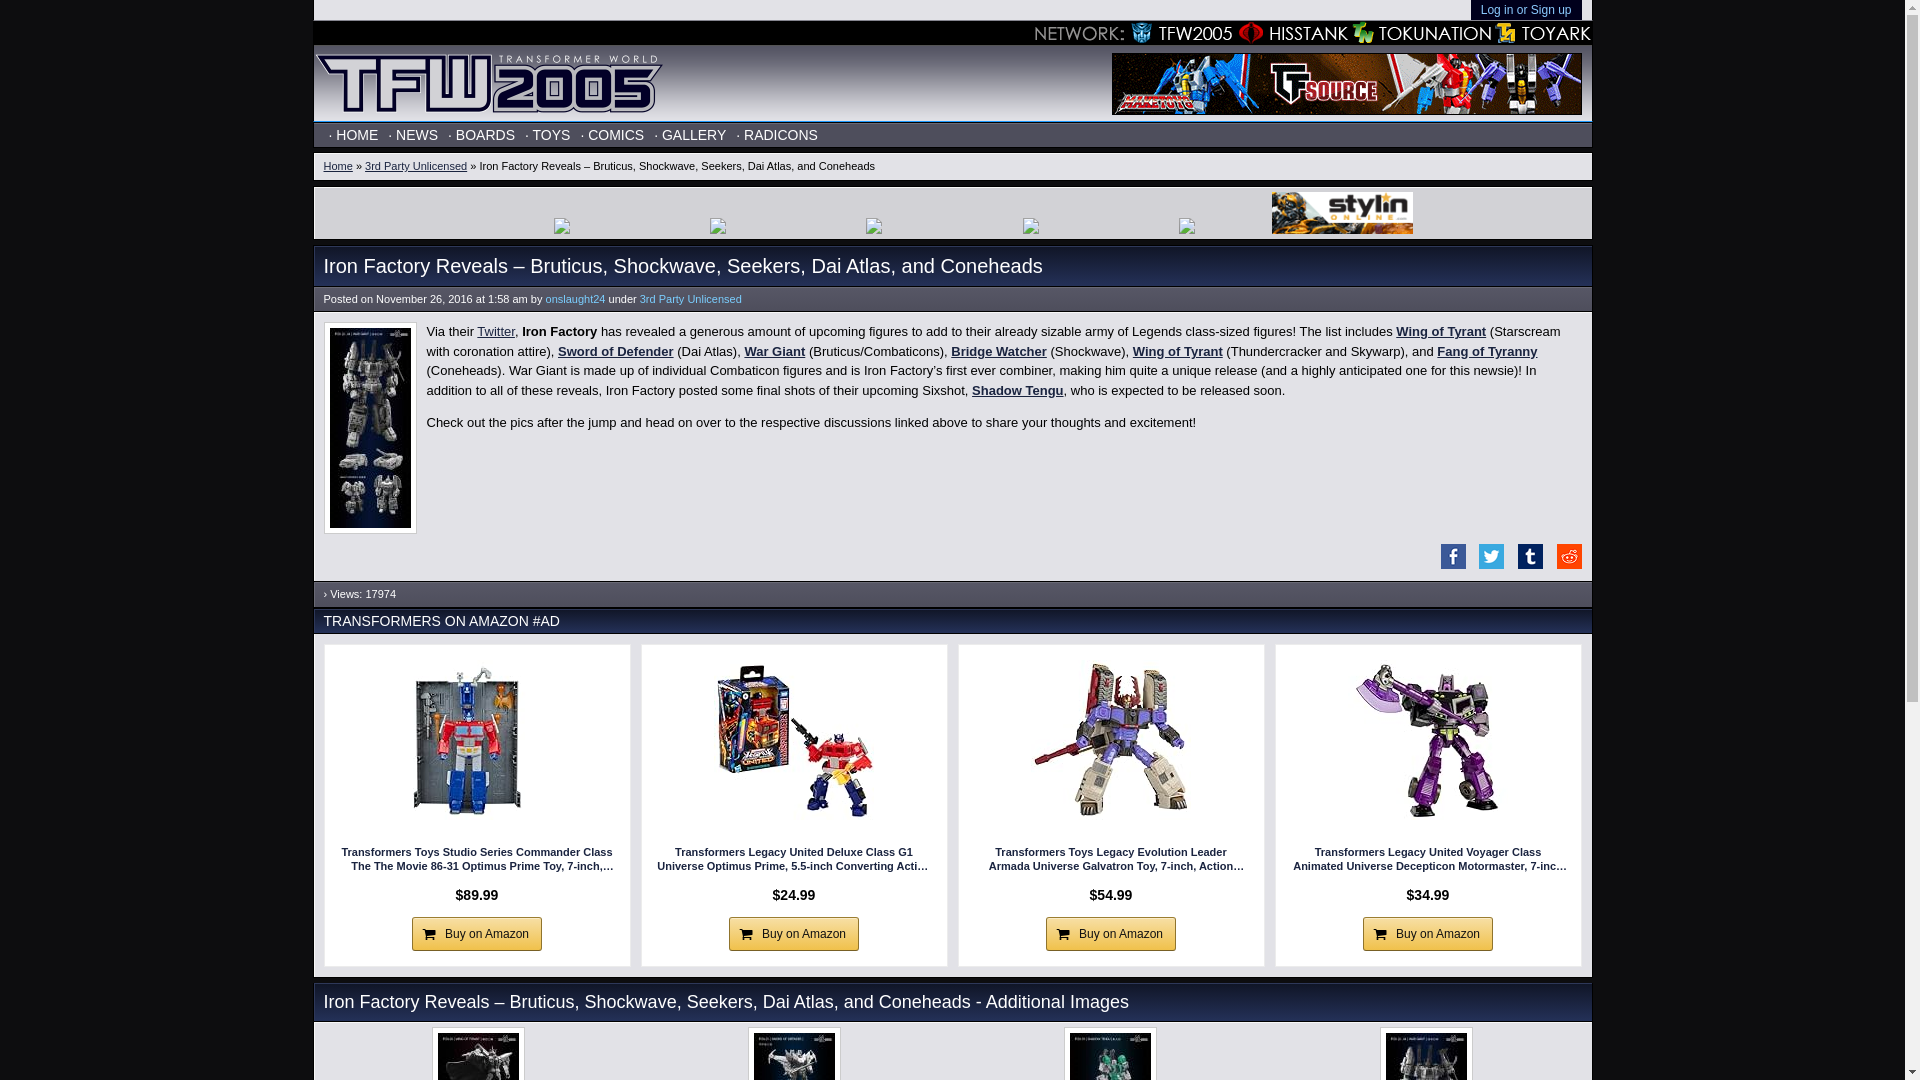  What do you see at coordinates (1110, 934) in the screenshot?
I see `Buy on Amazon` at bounding box center [1110, 934].